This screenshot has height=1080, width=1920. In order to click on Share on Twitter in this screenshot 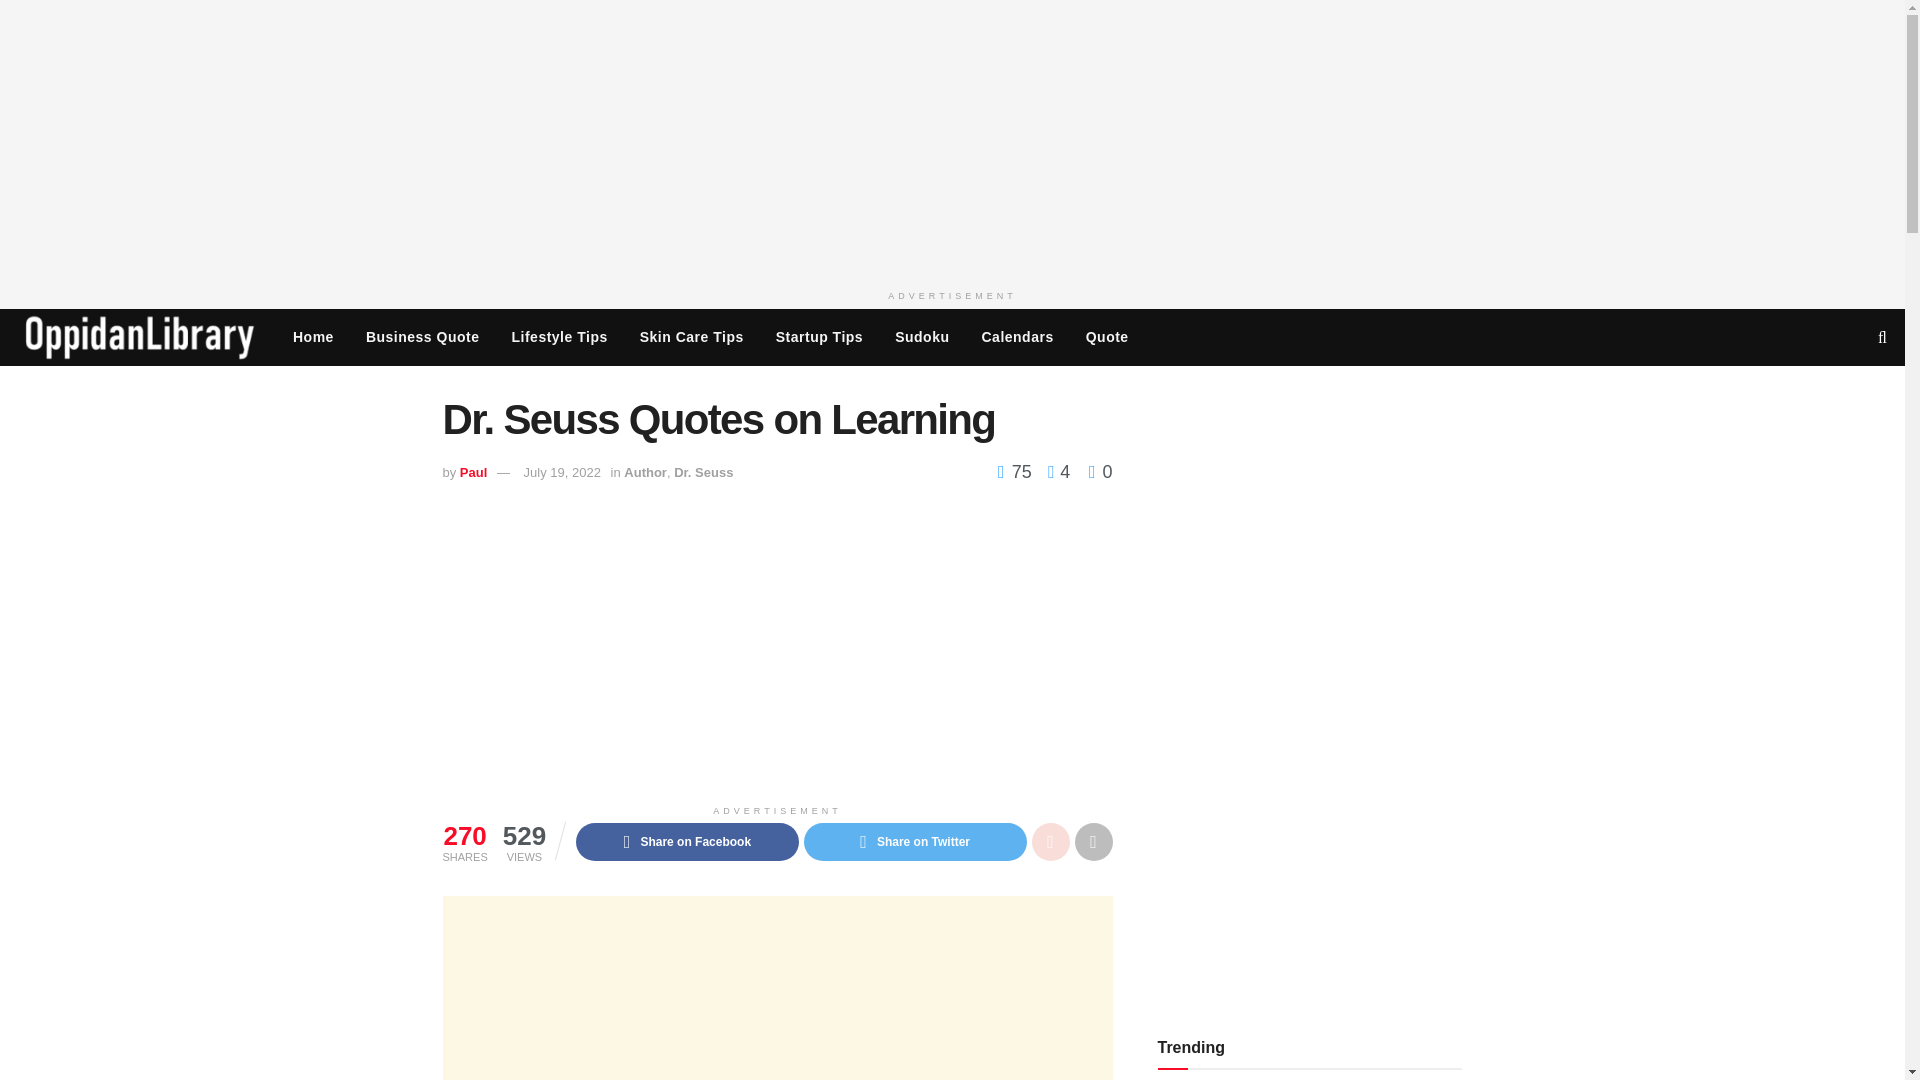, I will do `click(916, 841)`.